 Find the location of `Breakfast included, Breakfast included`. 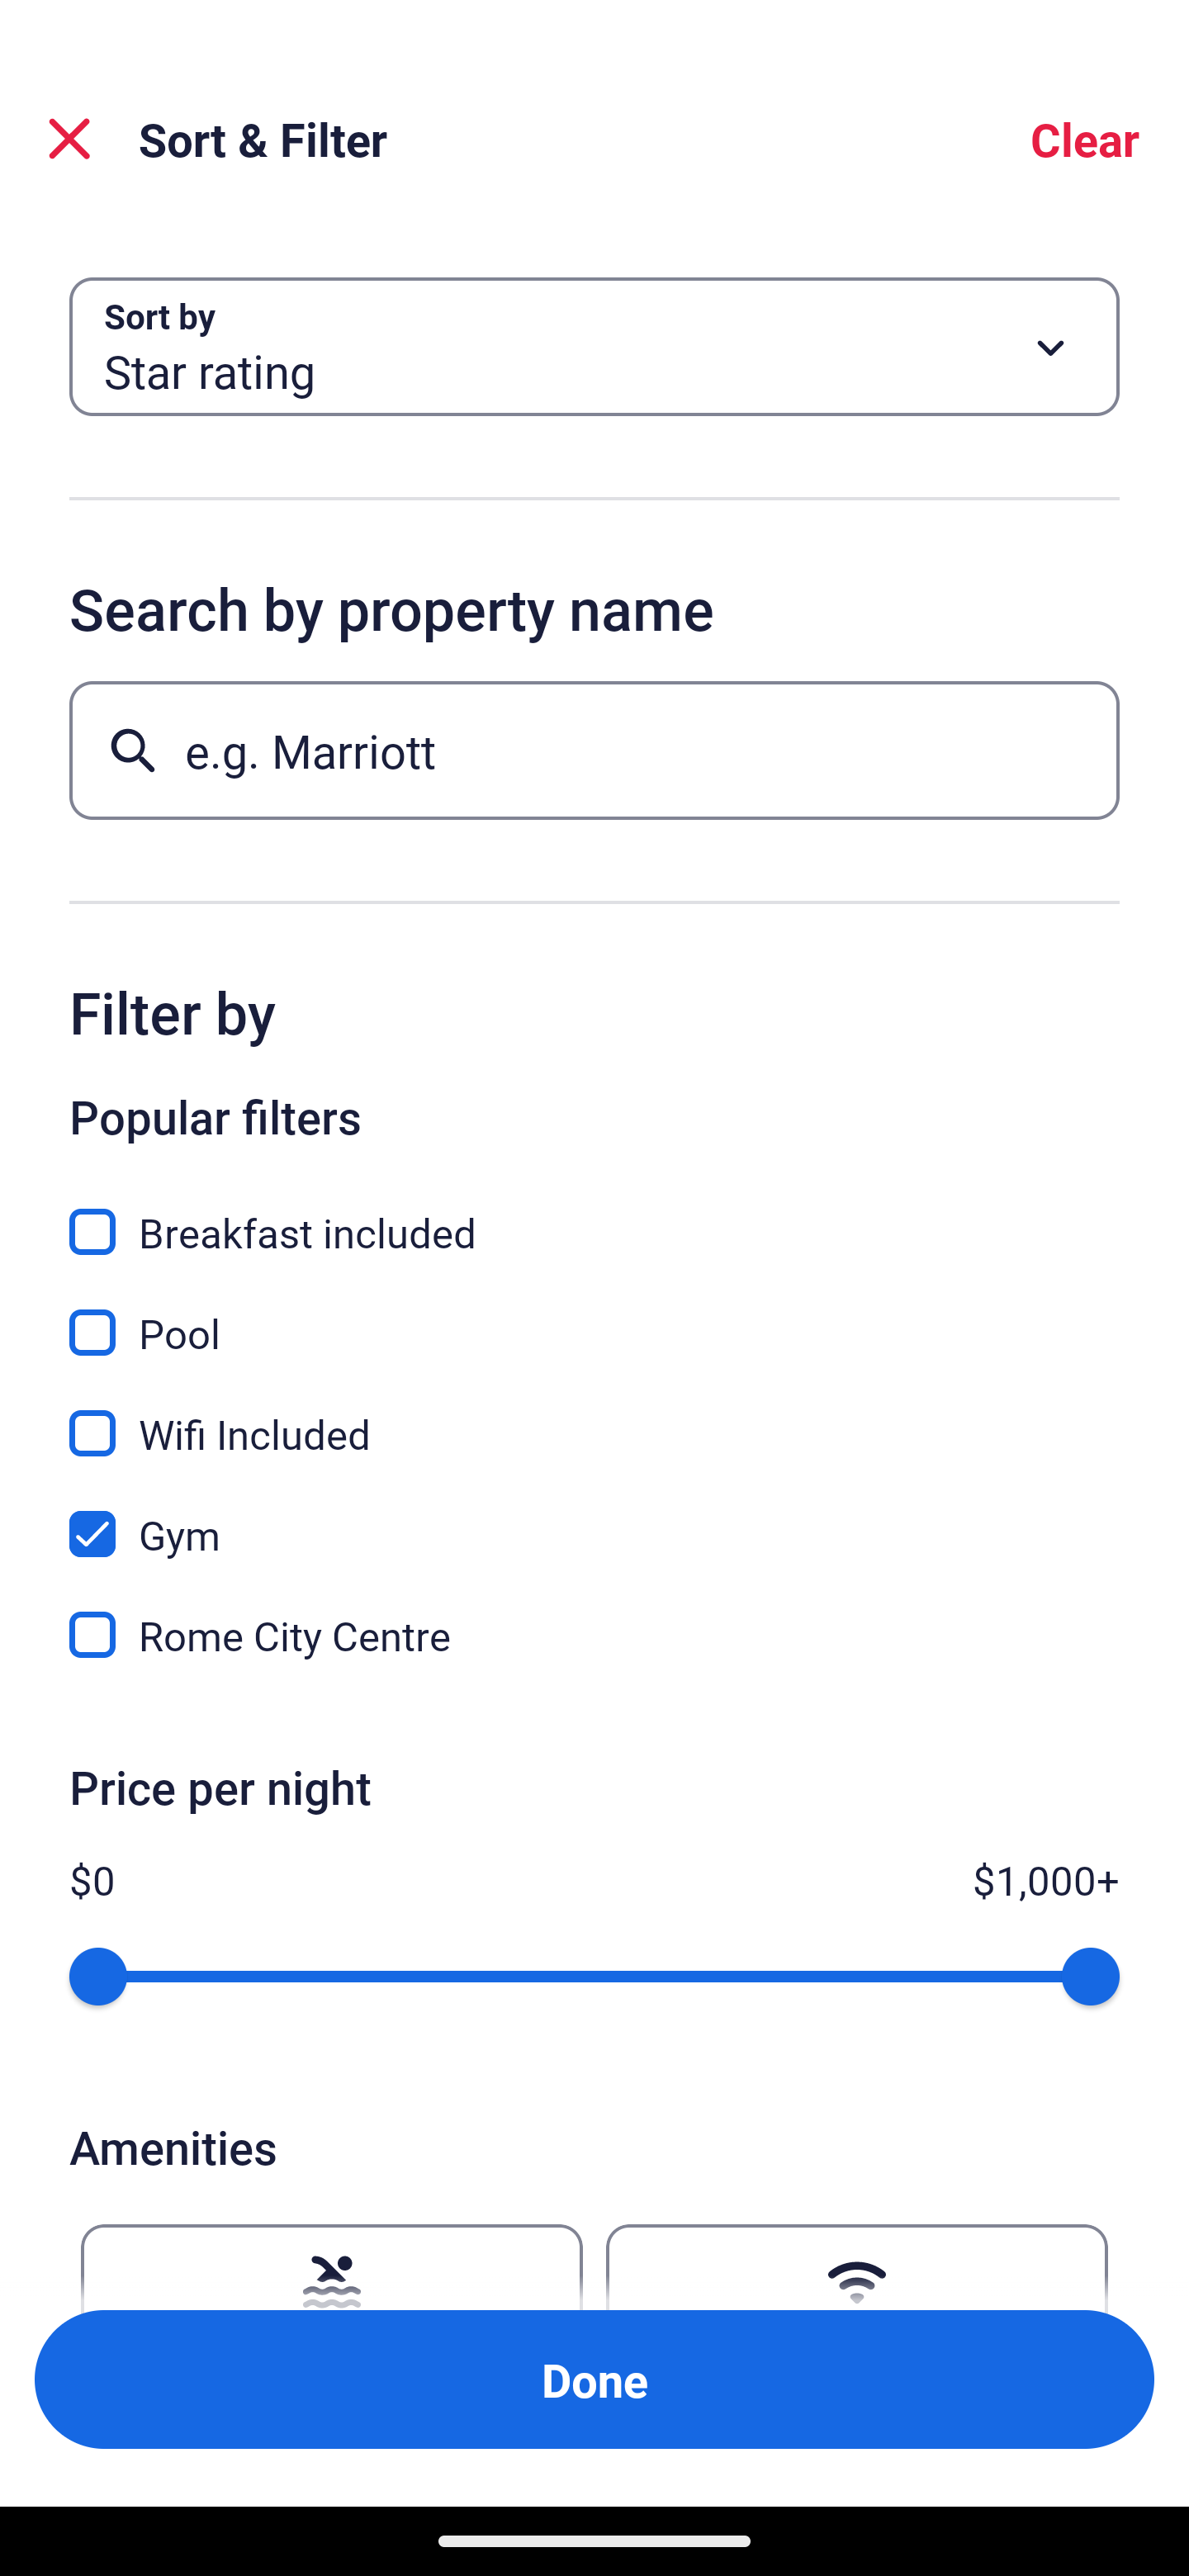

Breakfast included, Breakfast included is located at coordinates (594, 1214).